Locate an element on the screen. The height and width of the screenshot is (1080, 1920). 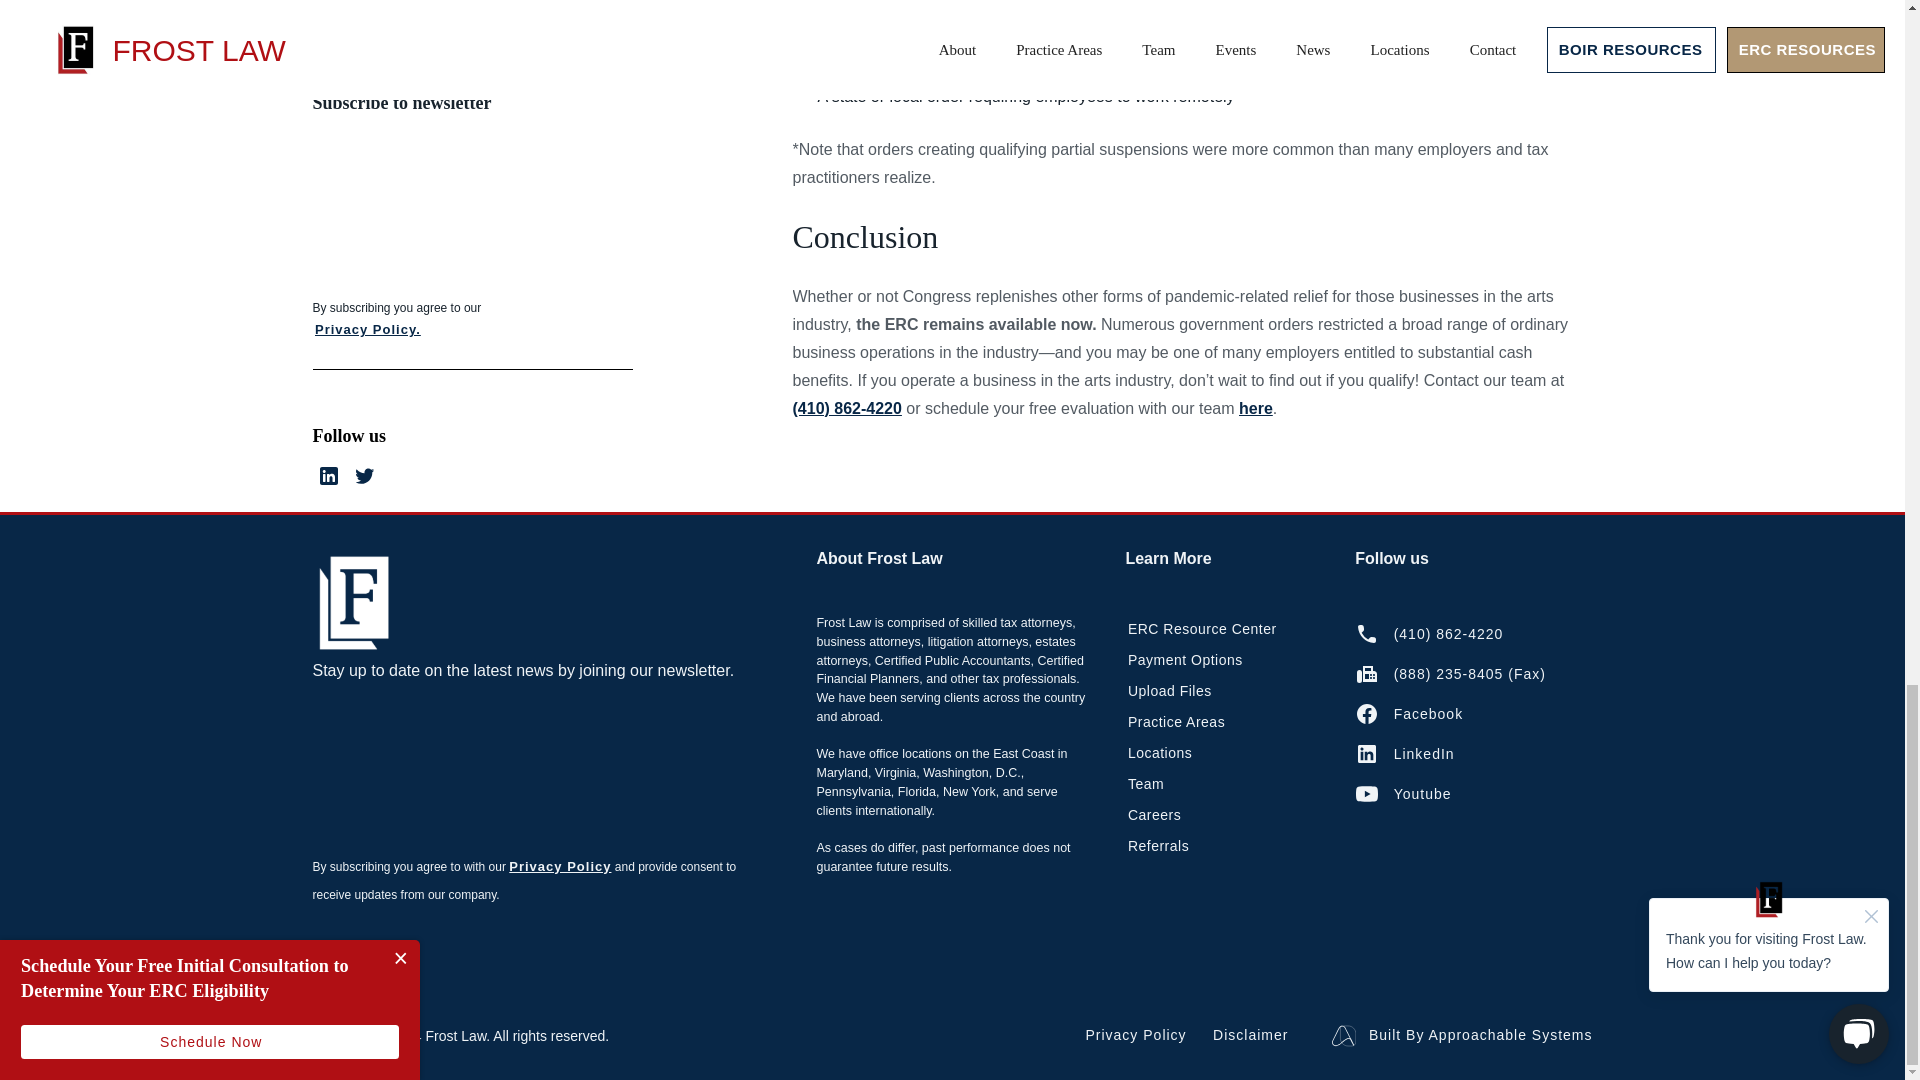
Privacy Policy is located at coordinates (559, 866).